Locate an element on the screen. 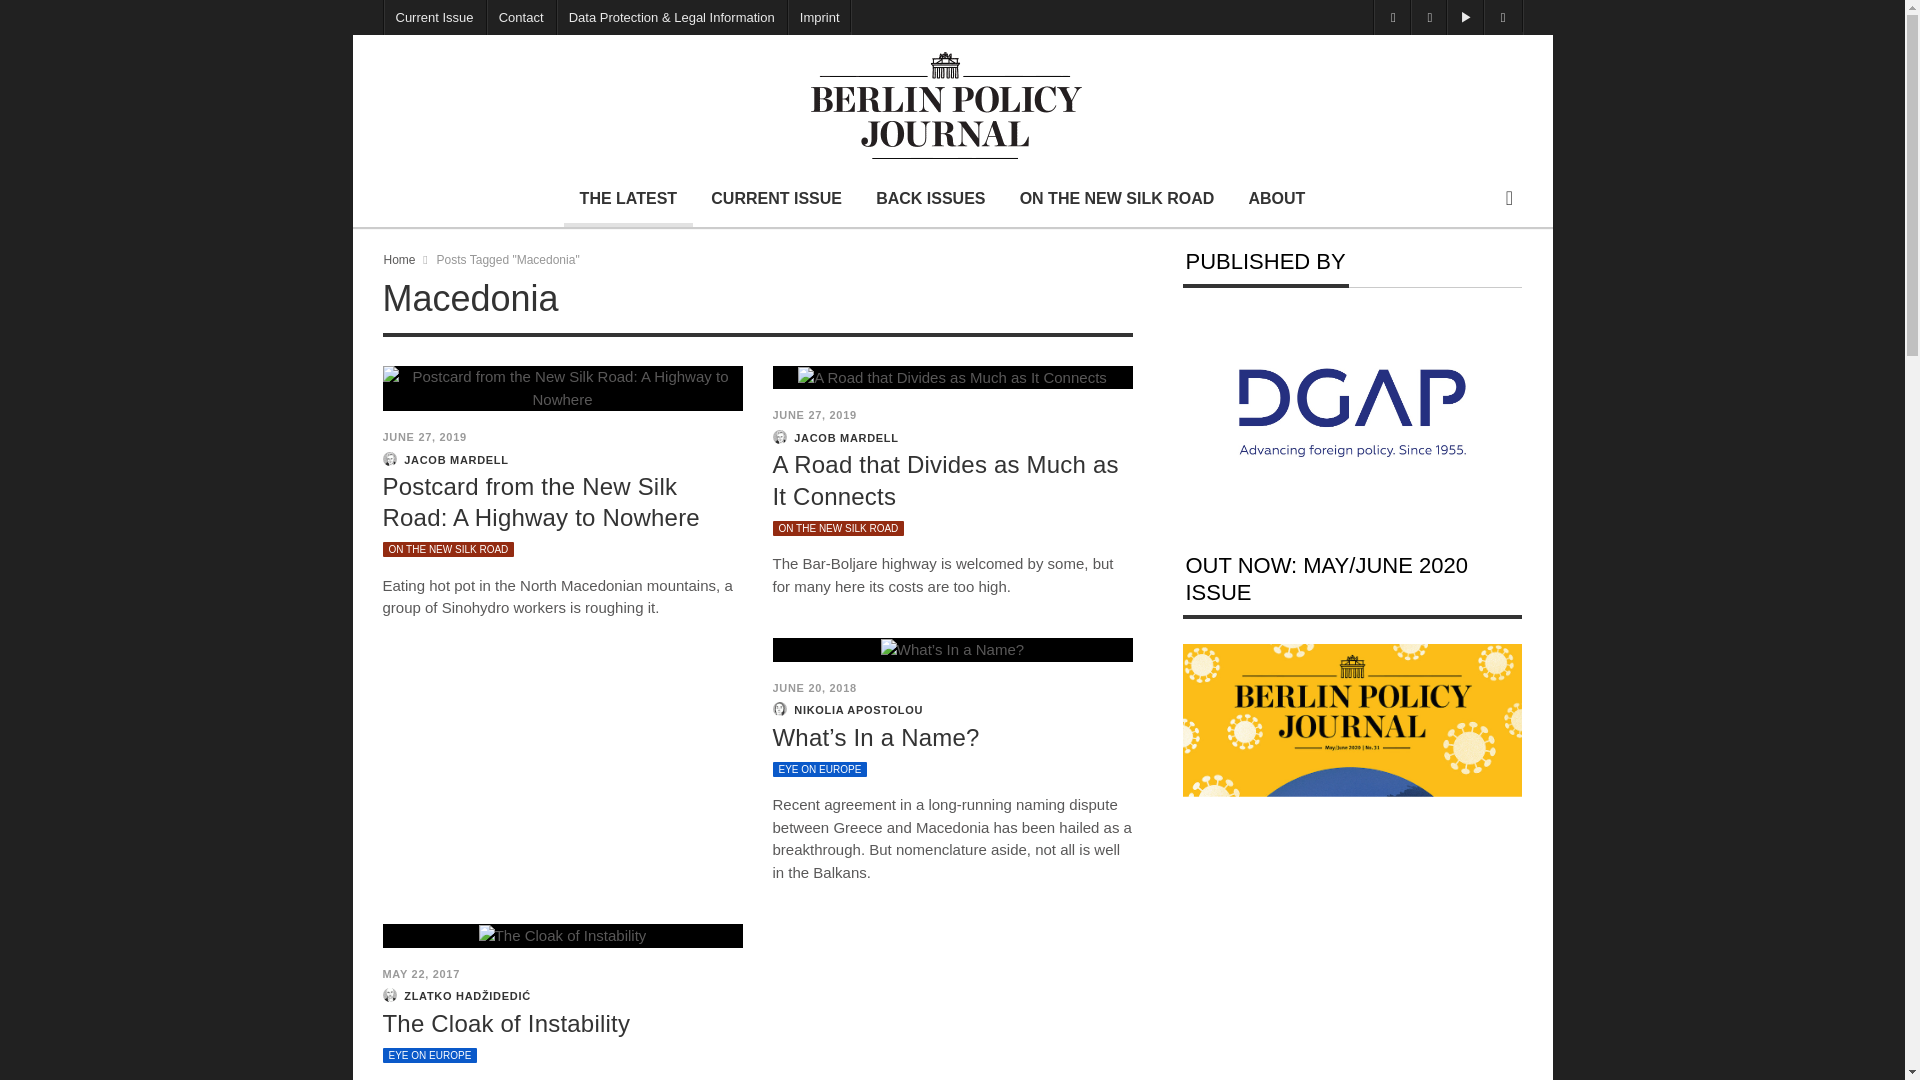  Jacob Mardell is located at coordinates (778, 436).